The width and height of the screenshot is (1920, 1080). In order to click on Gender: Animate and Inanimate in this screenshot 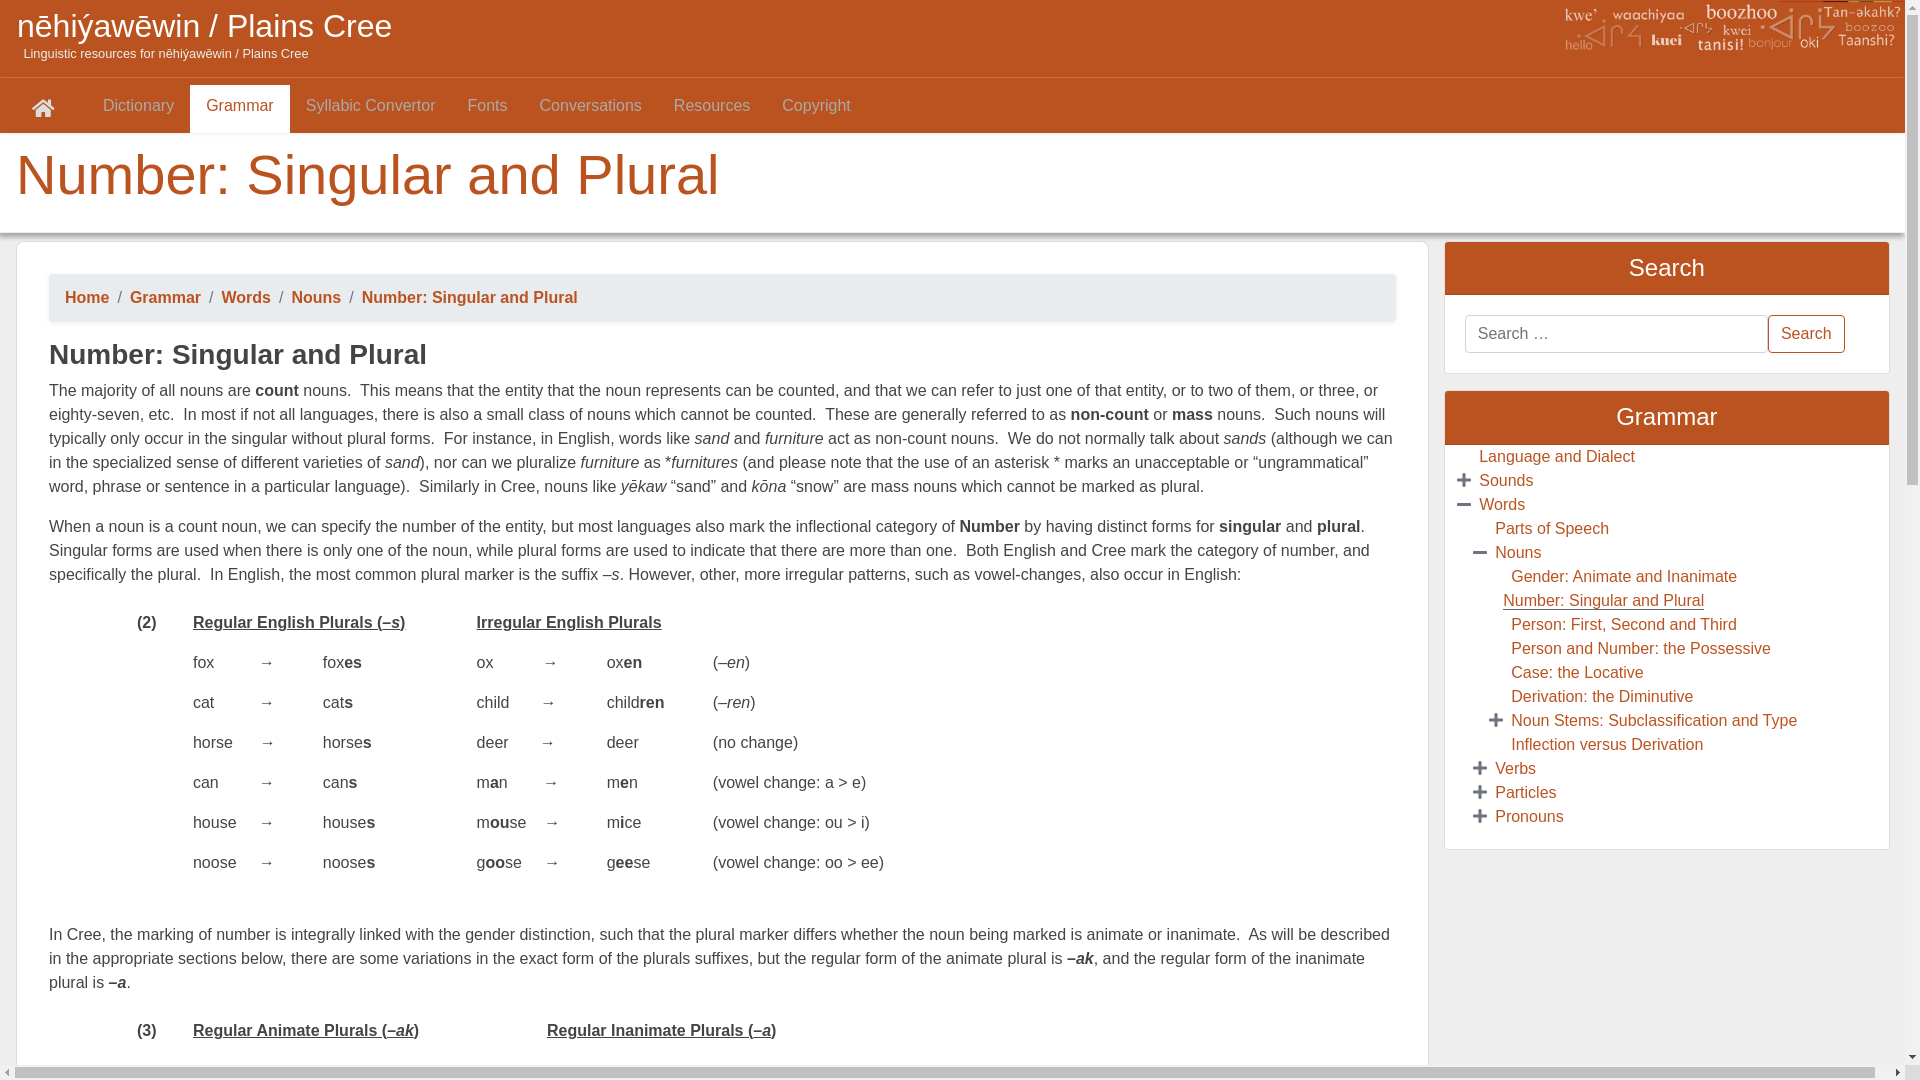, I will do `click(1624, 576)`.